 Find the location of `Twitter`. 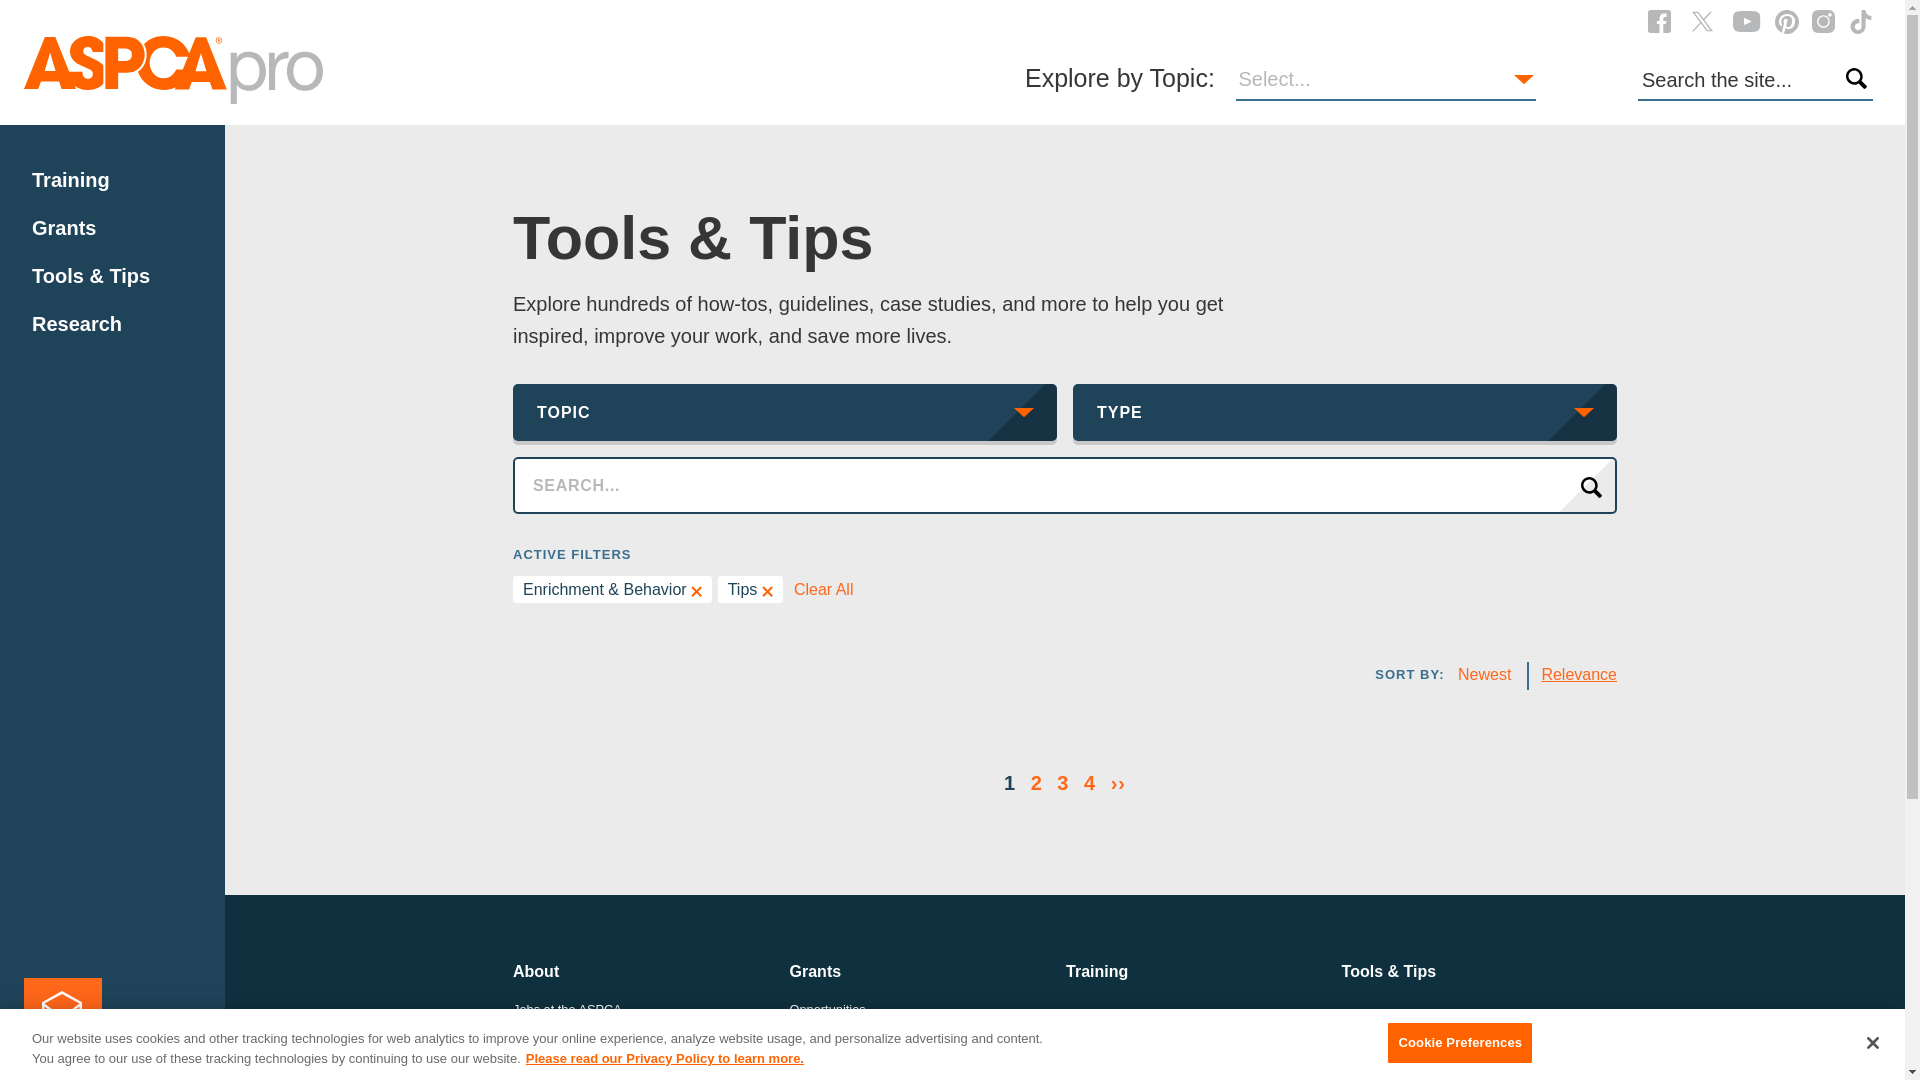

Twitter is located at coordinates (1702, 21).